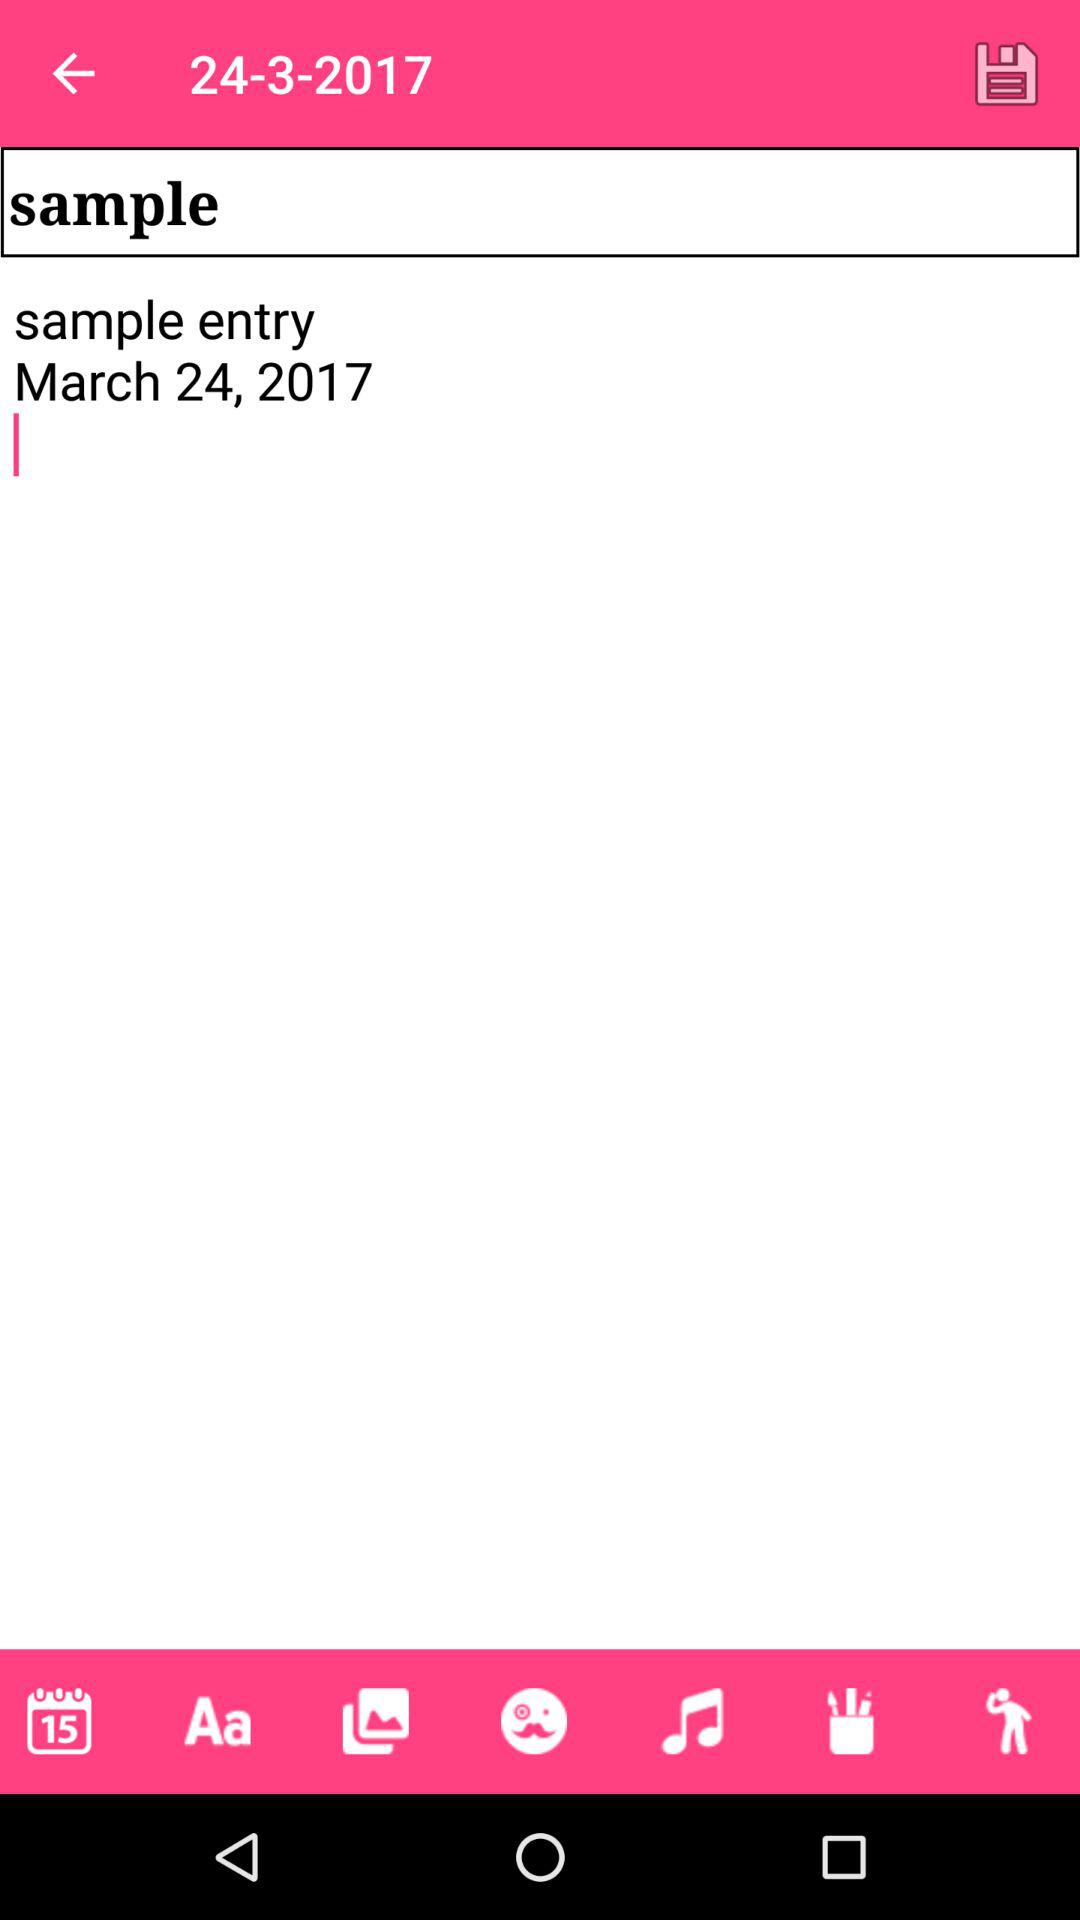 This screenshot has height=1920, width=1080. What do you see at coordinates (375, 1721) in the screenshot?
I see `add photos` at bounding box center [375, 1721].